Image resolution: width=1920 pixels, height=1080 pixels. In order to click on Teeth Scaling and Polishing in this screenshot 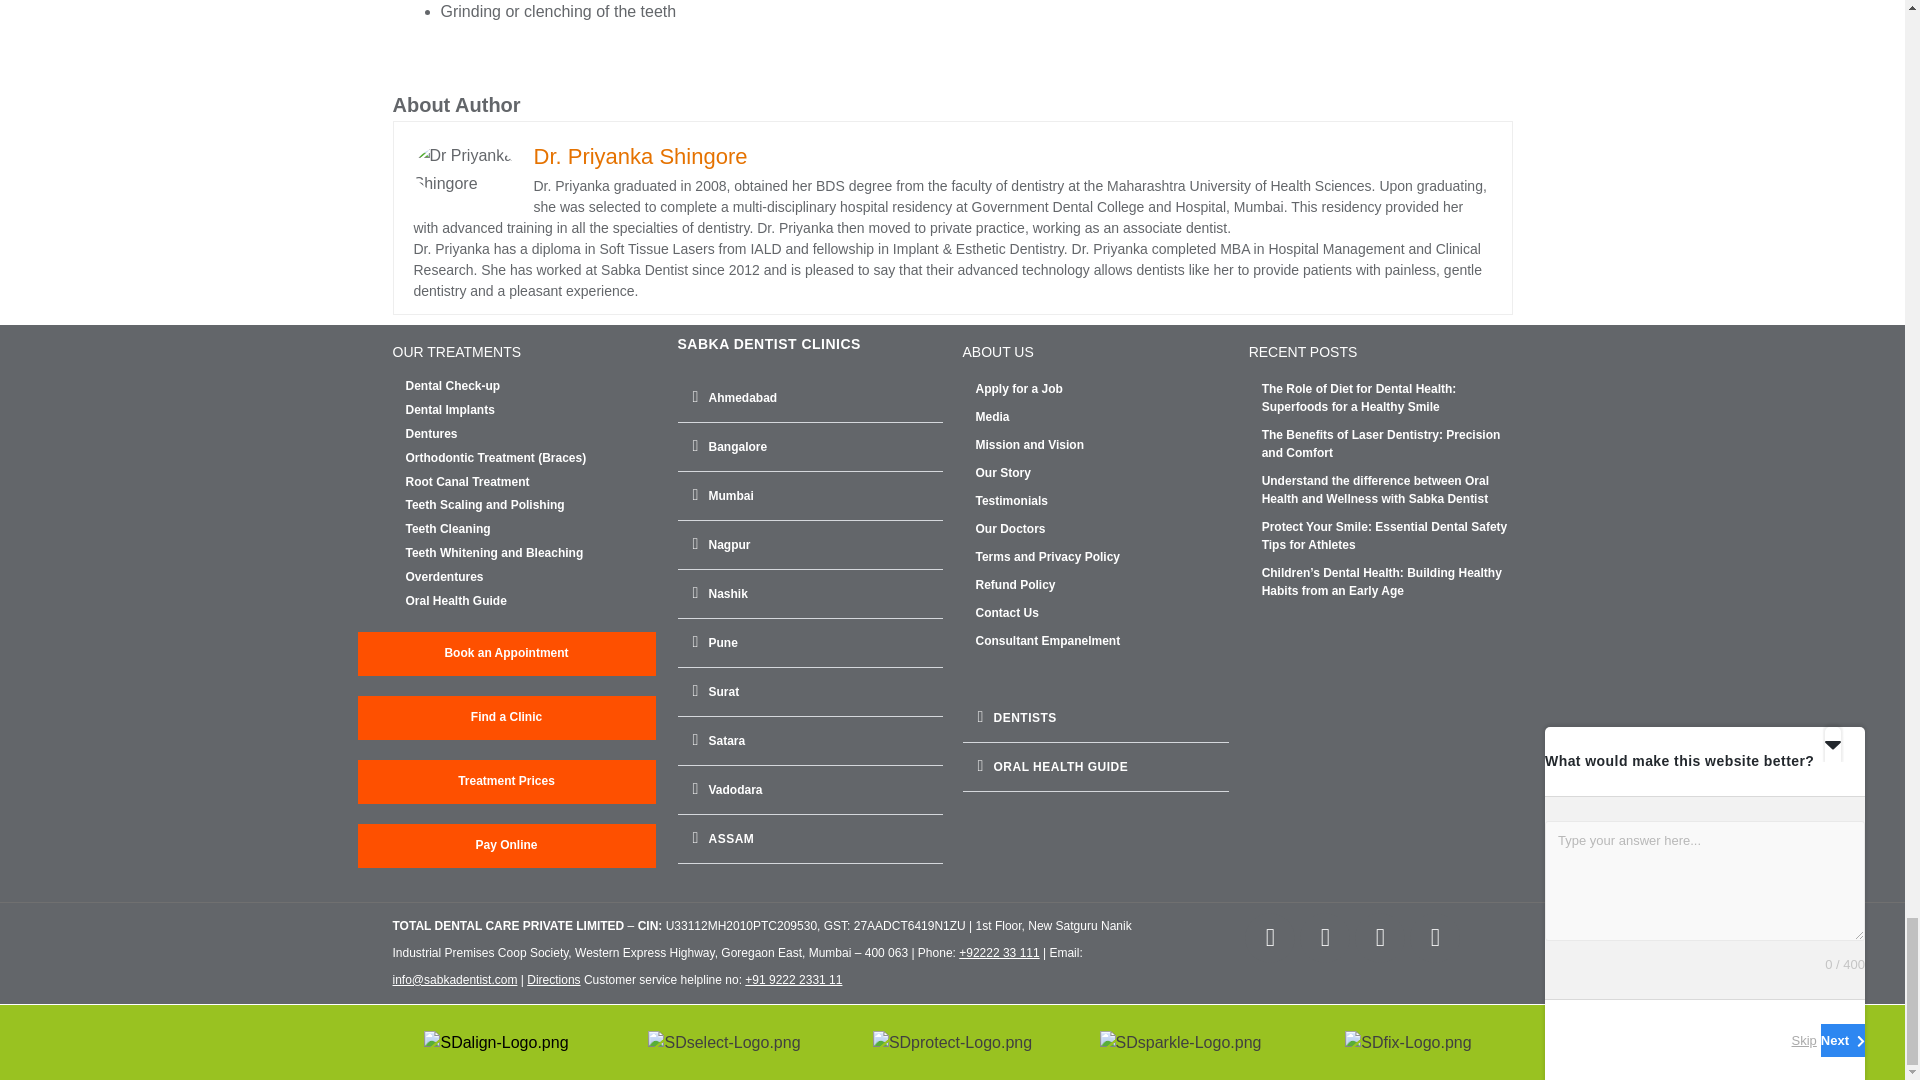, I will do `click(532, 506)`.